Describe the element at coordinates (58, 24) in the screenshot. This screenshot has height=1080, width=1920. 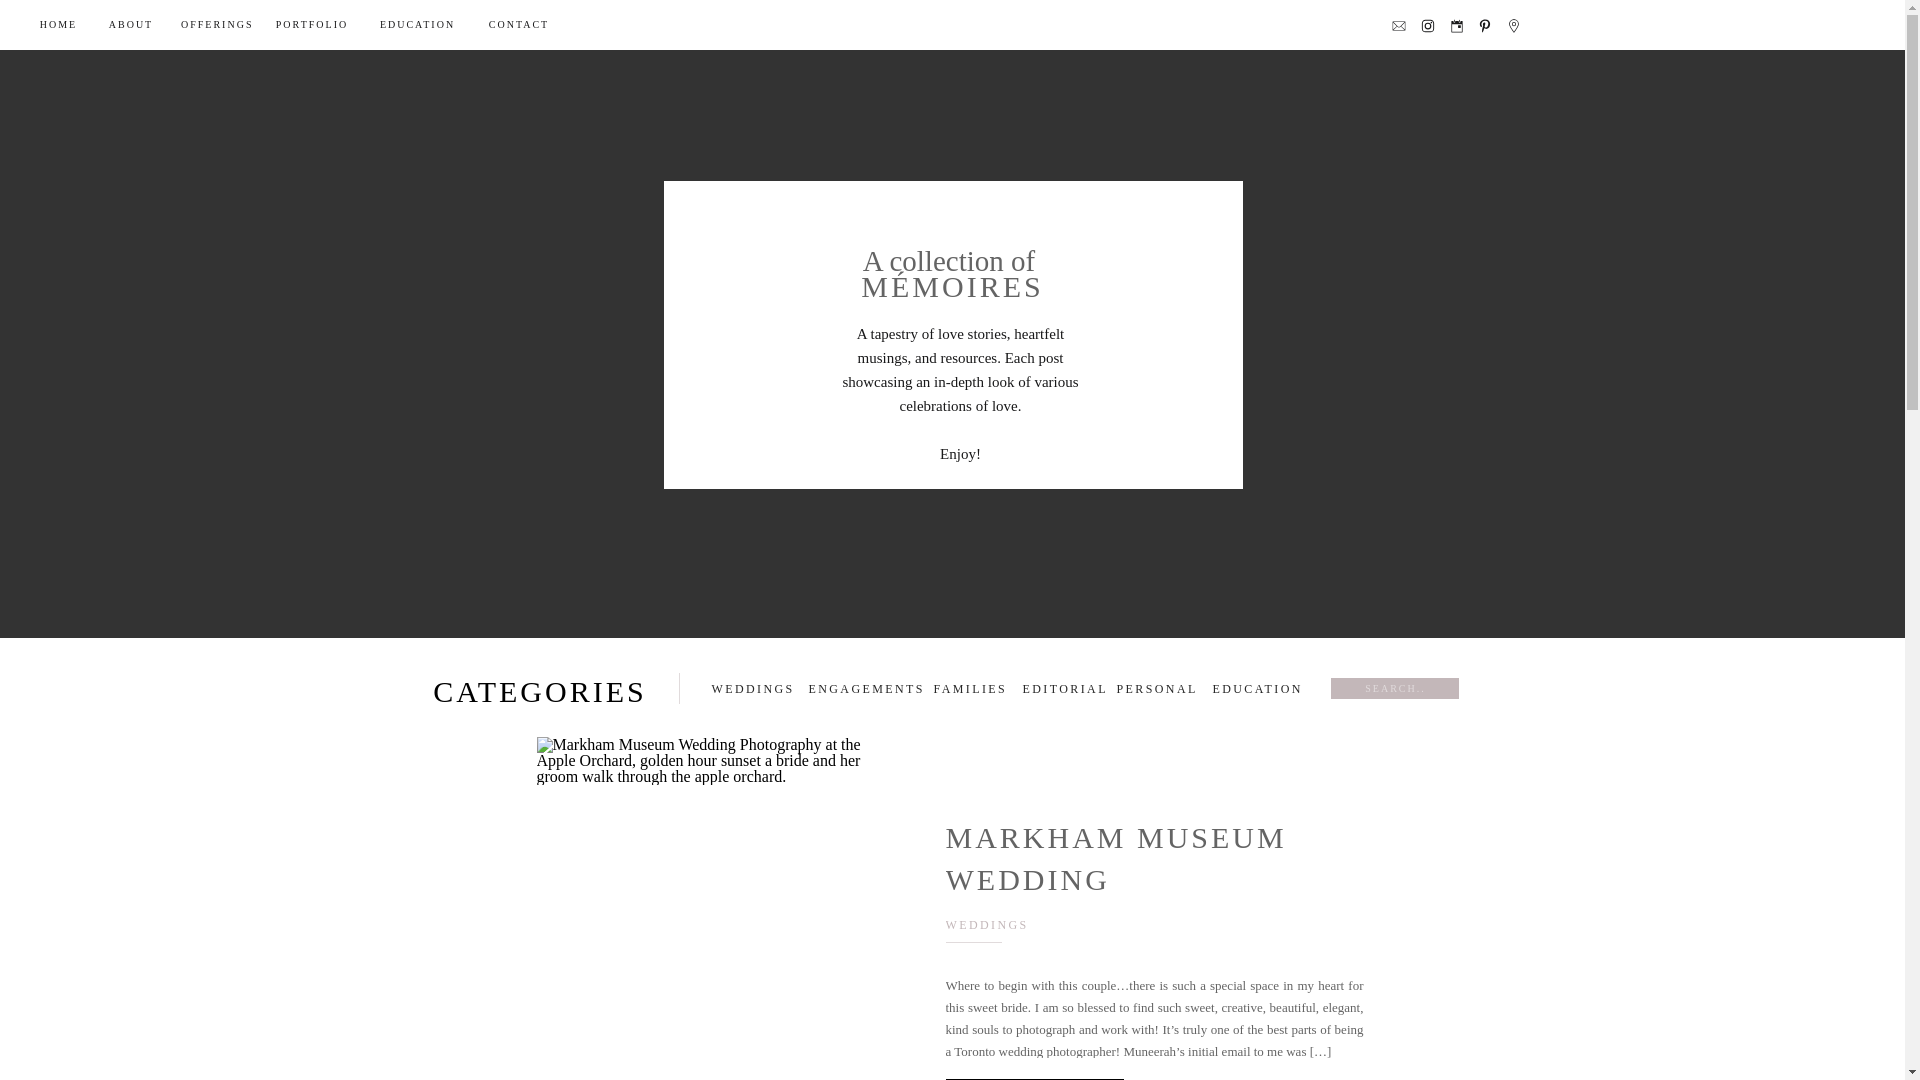
I see `HOME` at that location.